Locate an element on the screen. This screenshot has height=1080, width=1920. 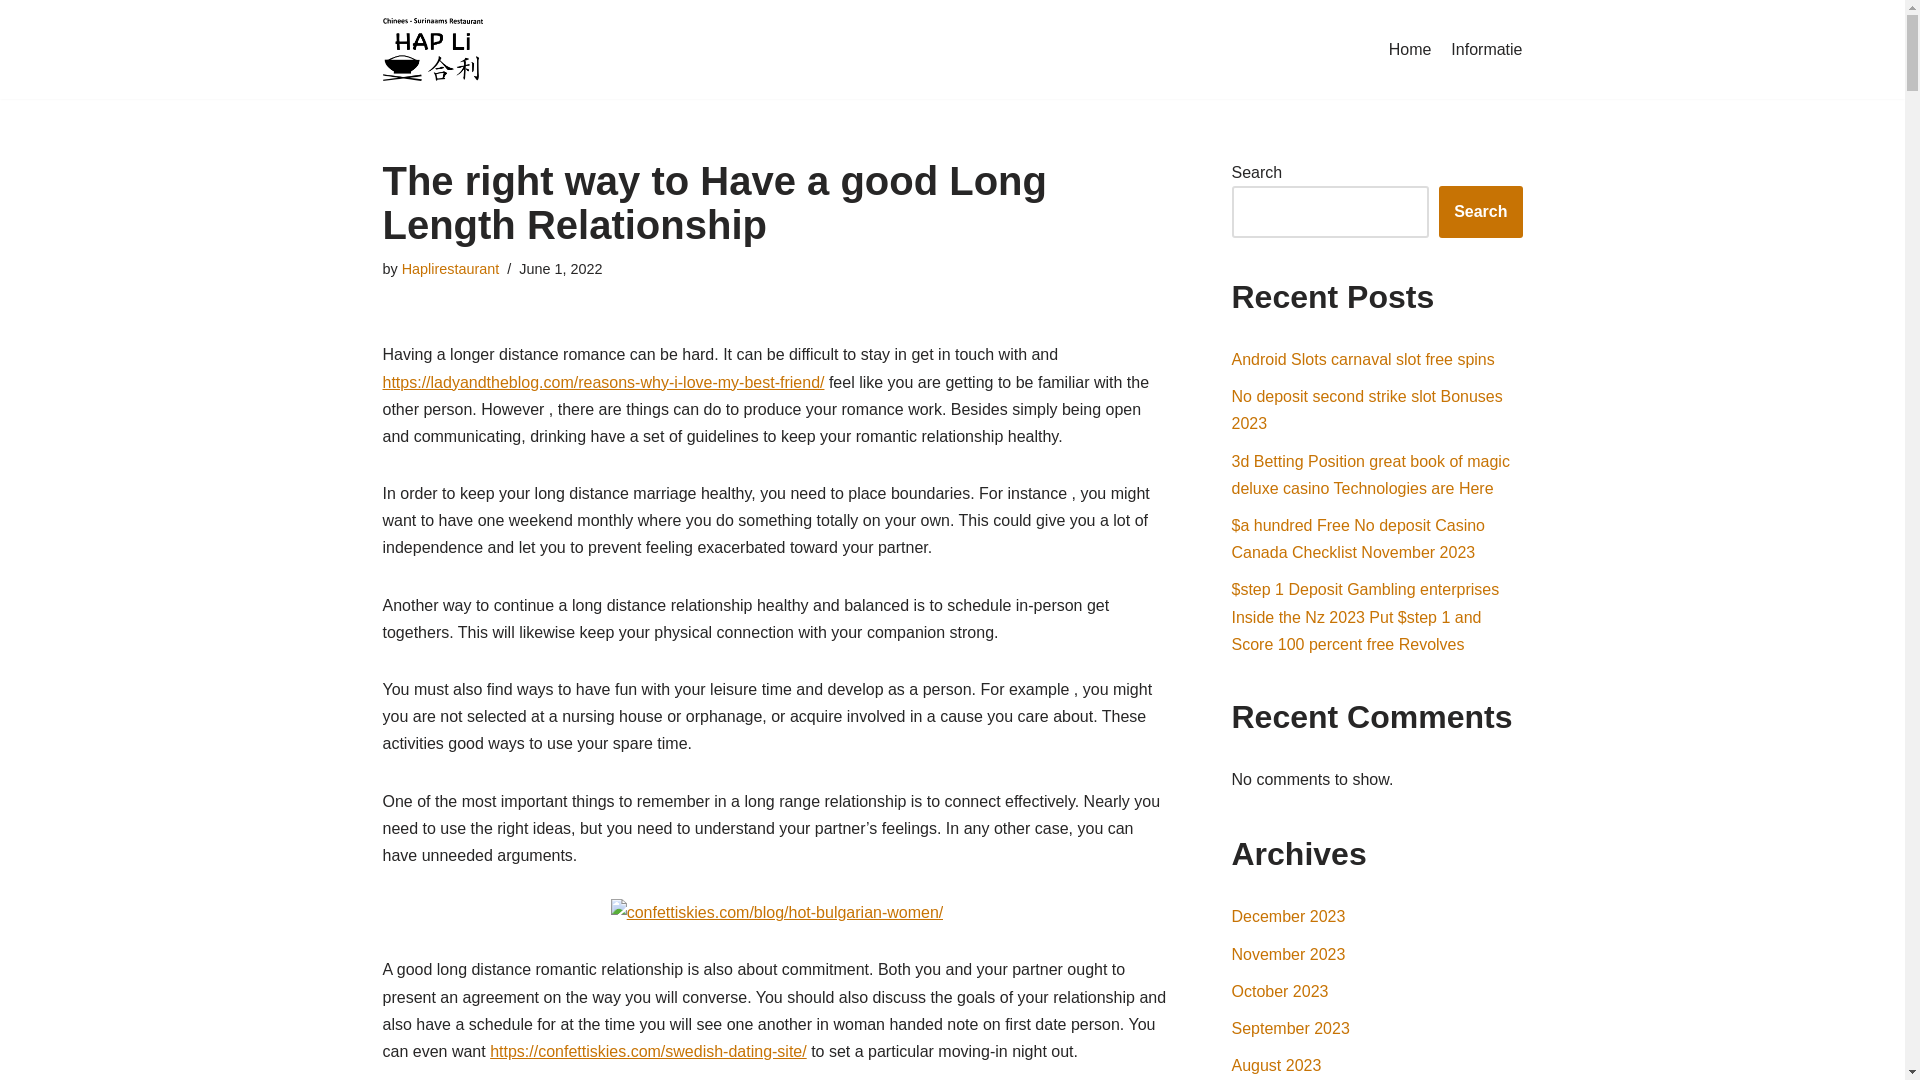
No deposit second strike slot Bonuses 2023 is located at coordinates (1368, 410).